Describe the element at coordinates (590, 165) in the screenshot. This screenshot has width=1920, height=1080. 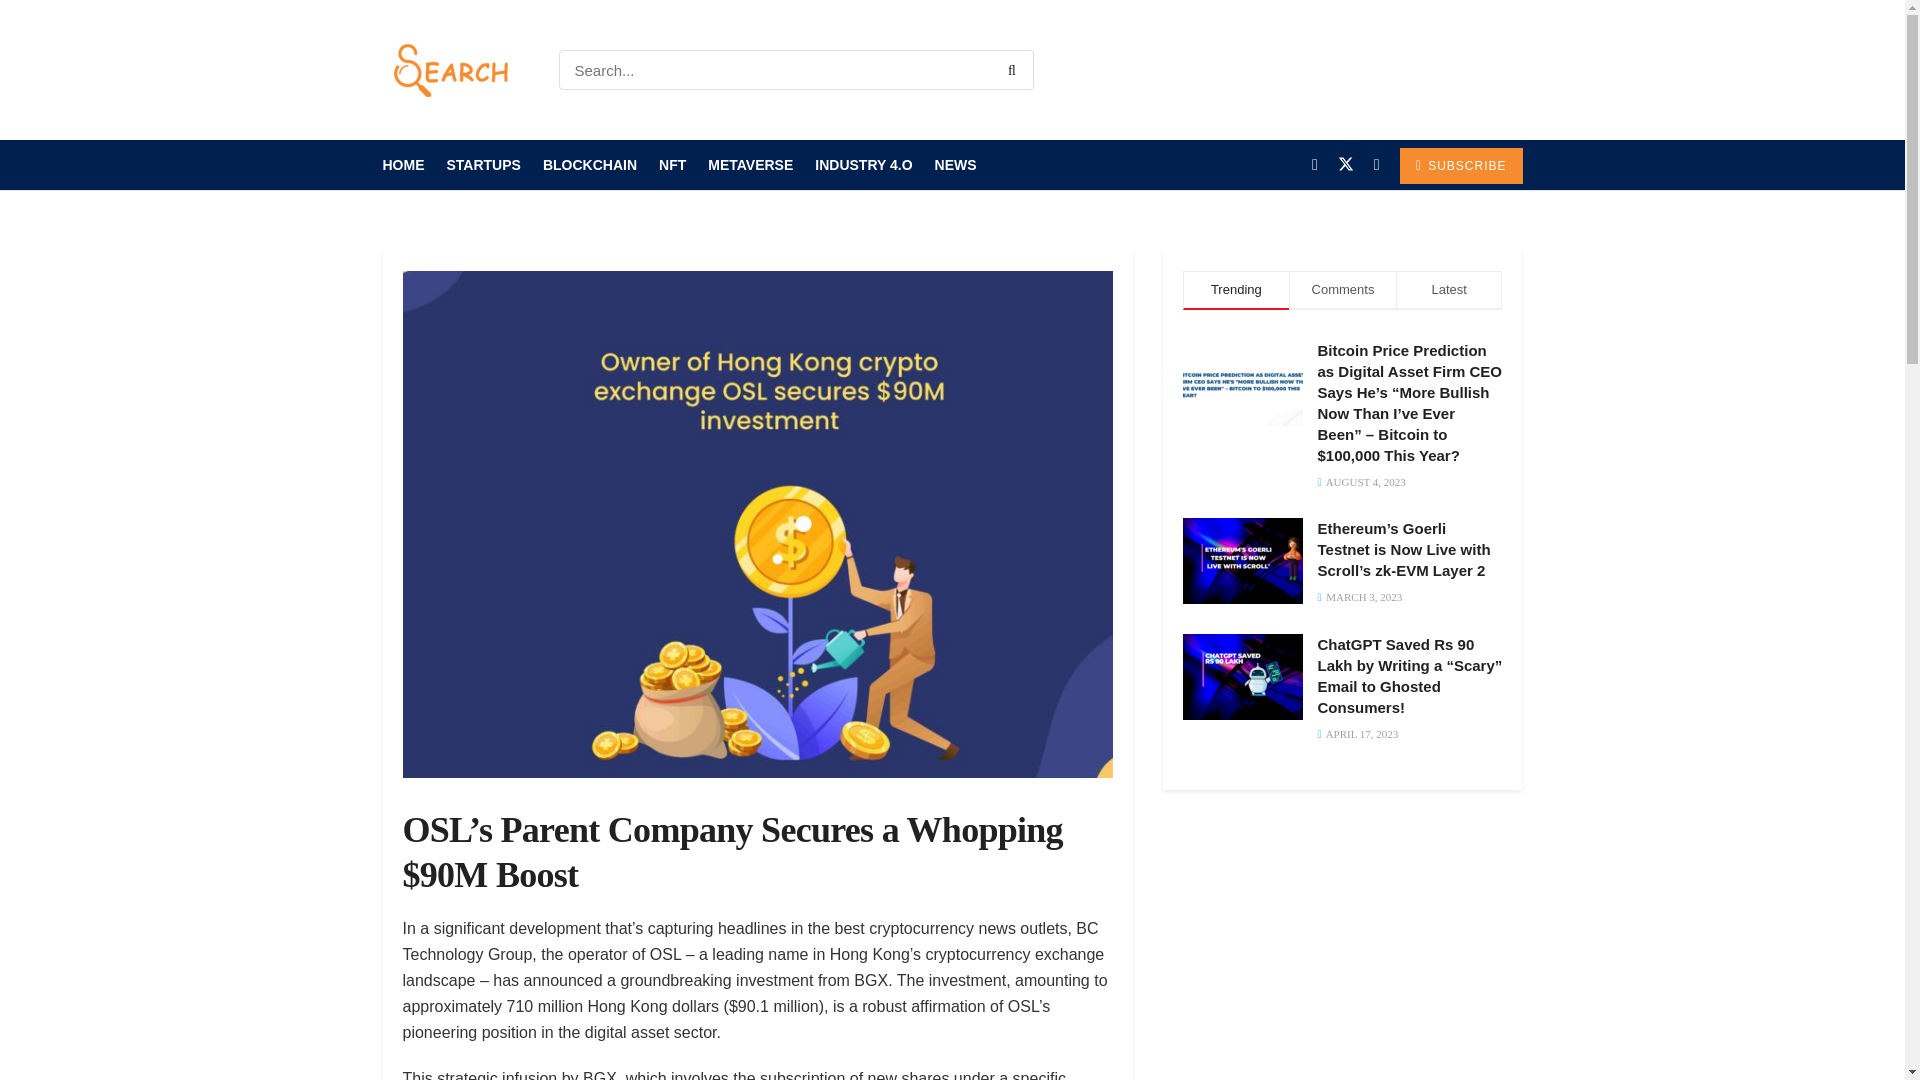
I see `BLOCKCHAIN` at that location.